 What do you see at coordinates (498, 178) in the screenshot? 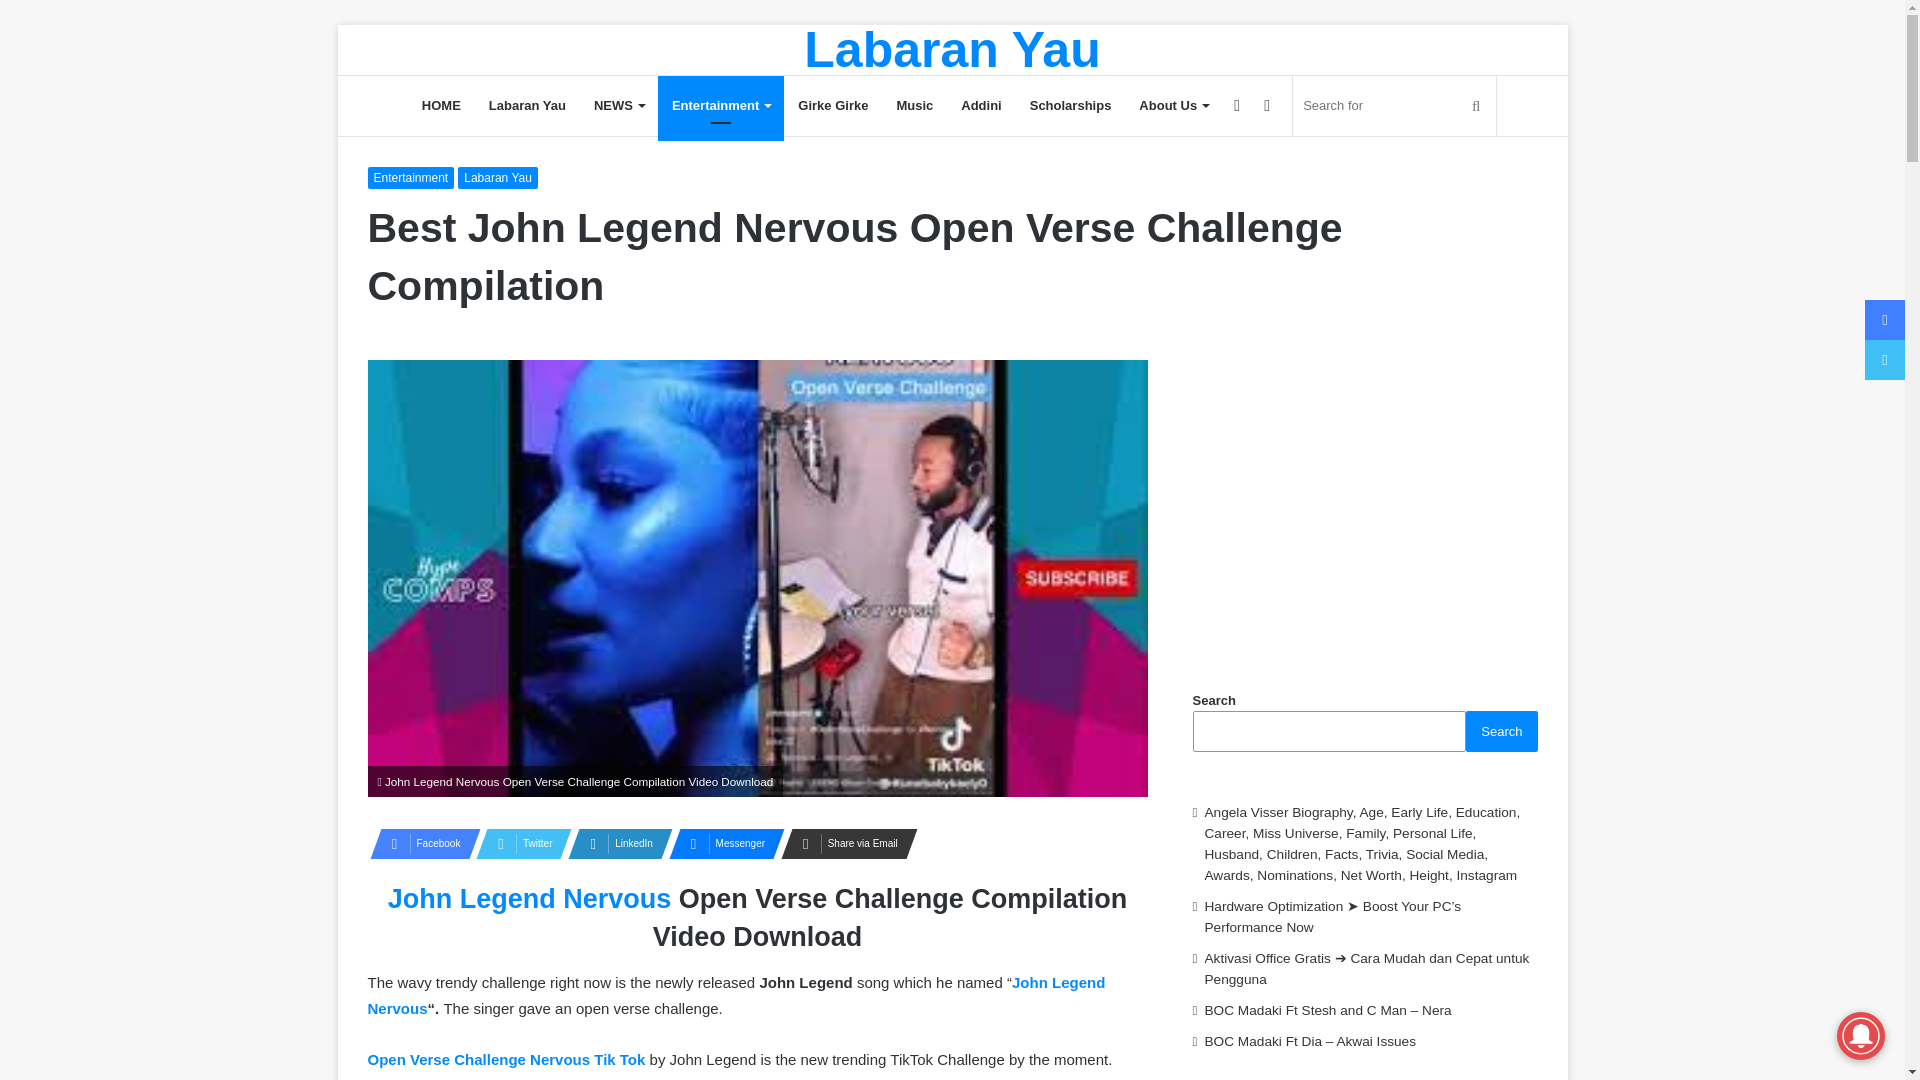
I see `Labaran Yau` at bounding box center [498, 178].